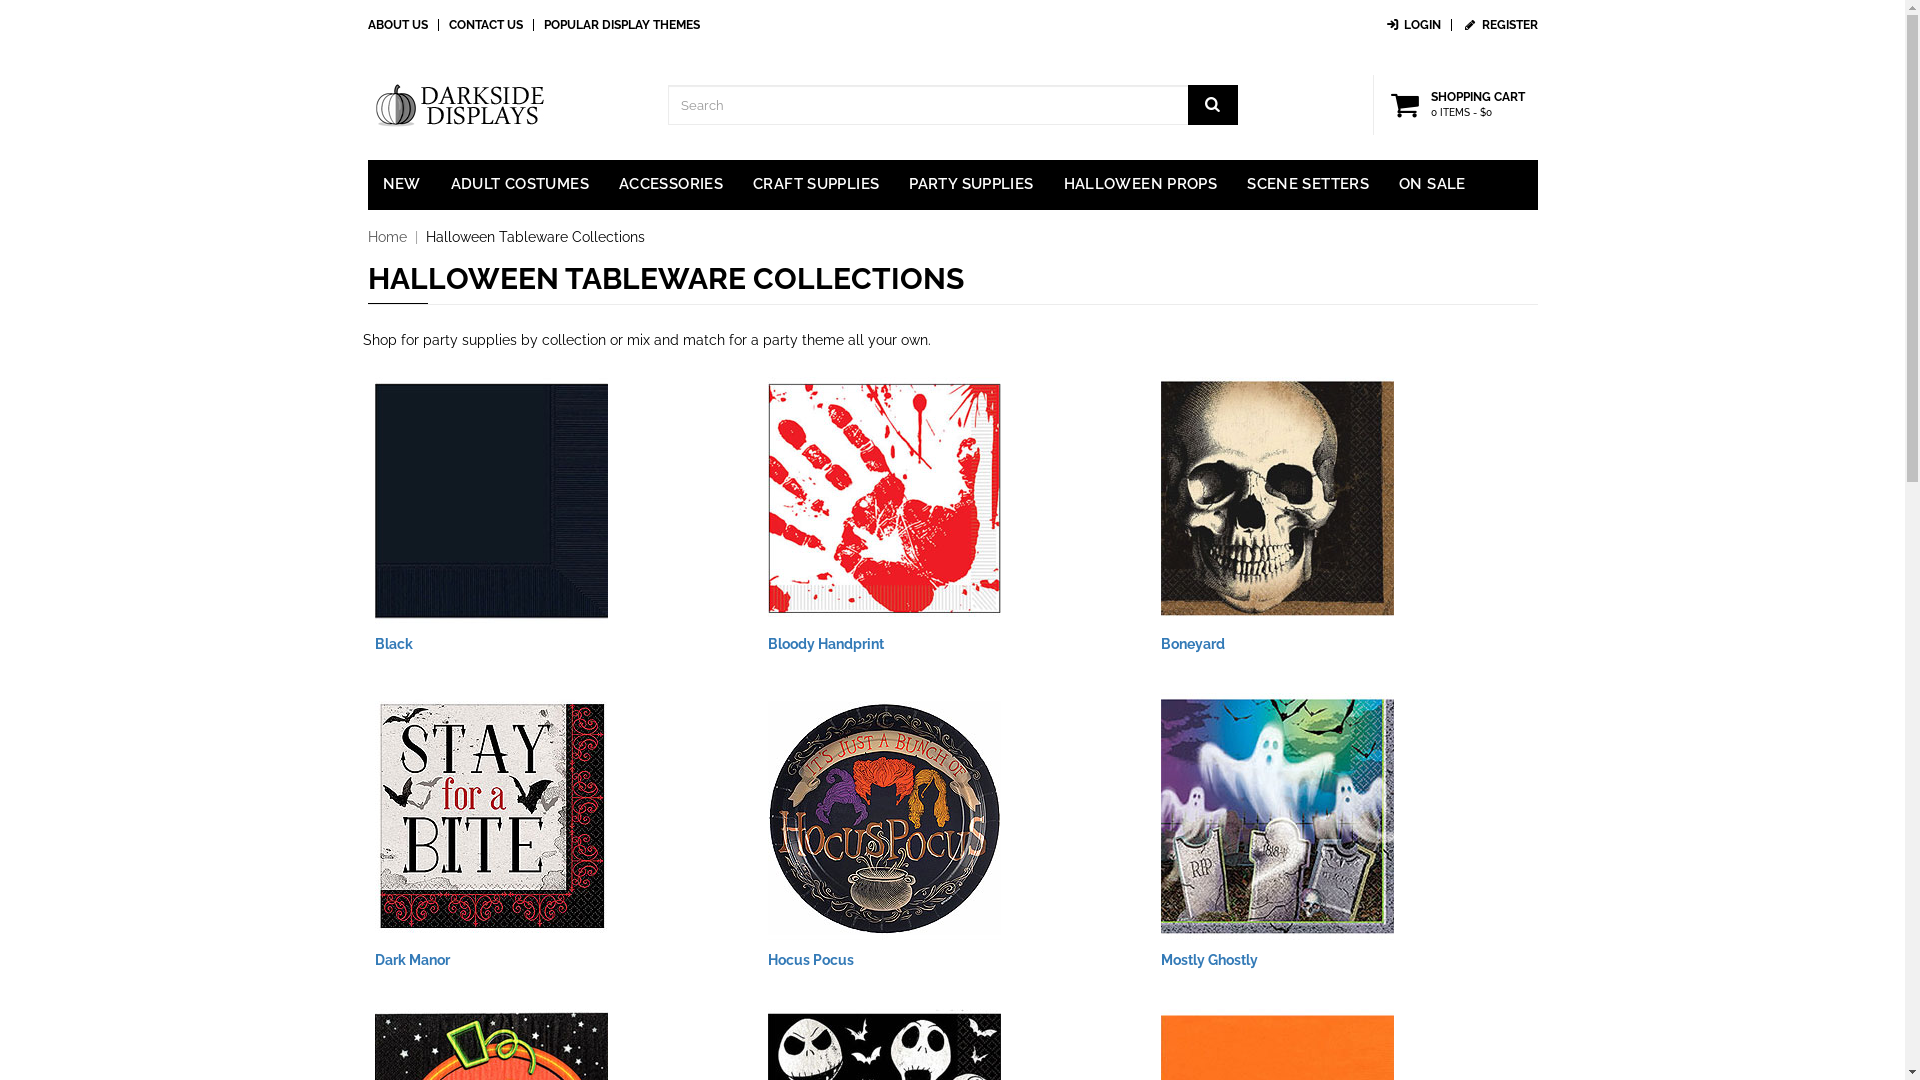 The width and height of the screenshot is (1920, 1080). Describe the element at coordinates (1210, 960) in the screenshot. I see `Mostly Ghostly` at that location.